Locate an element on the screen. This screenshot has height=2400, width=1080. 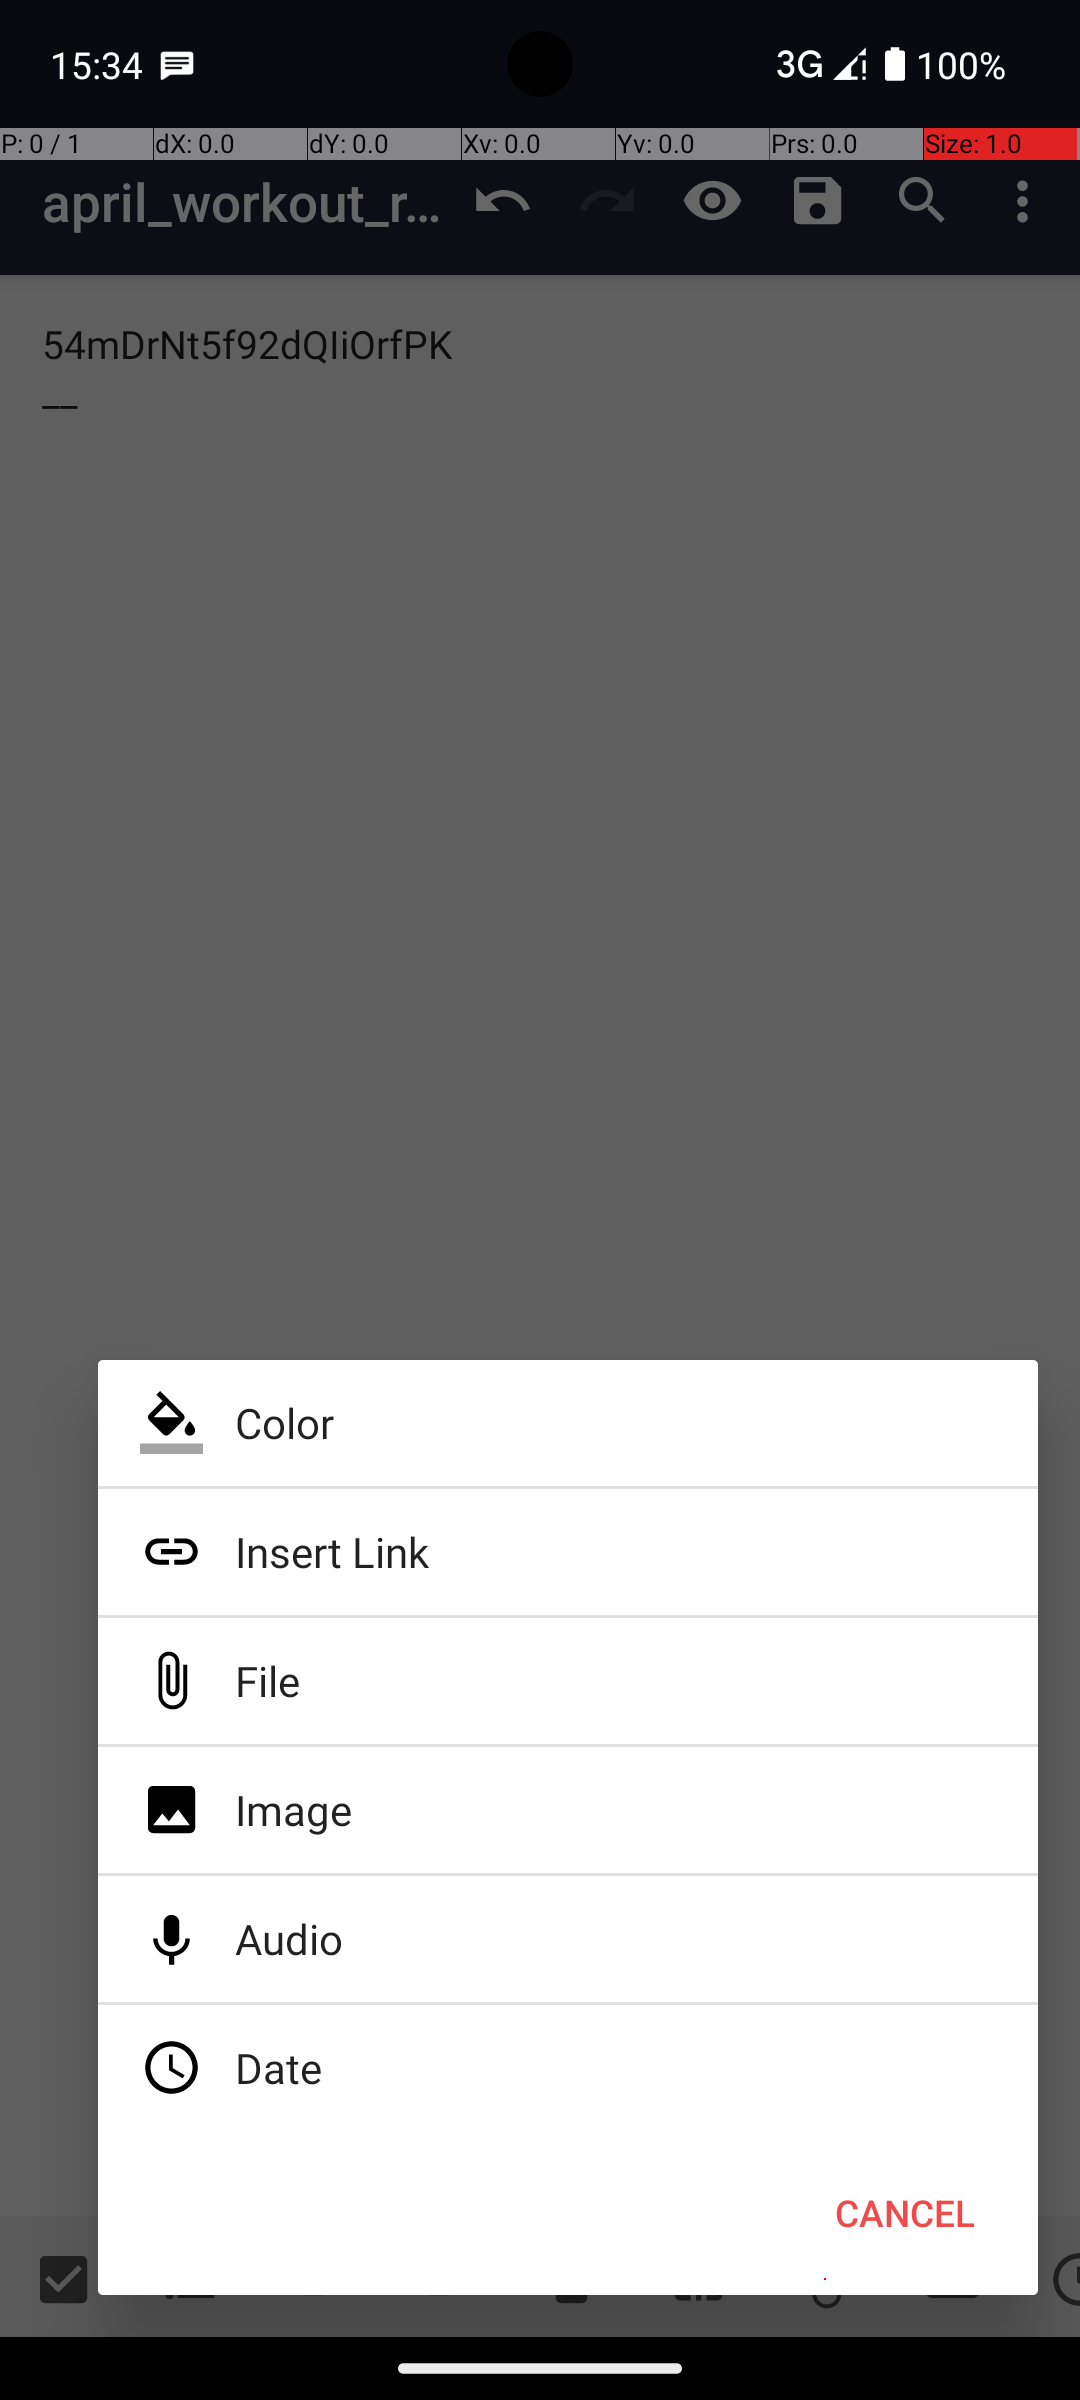
File is located at coordinates (568, 1681).